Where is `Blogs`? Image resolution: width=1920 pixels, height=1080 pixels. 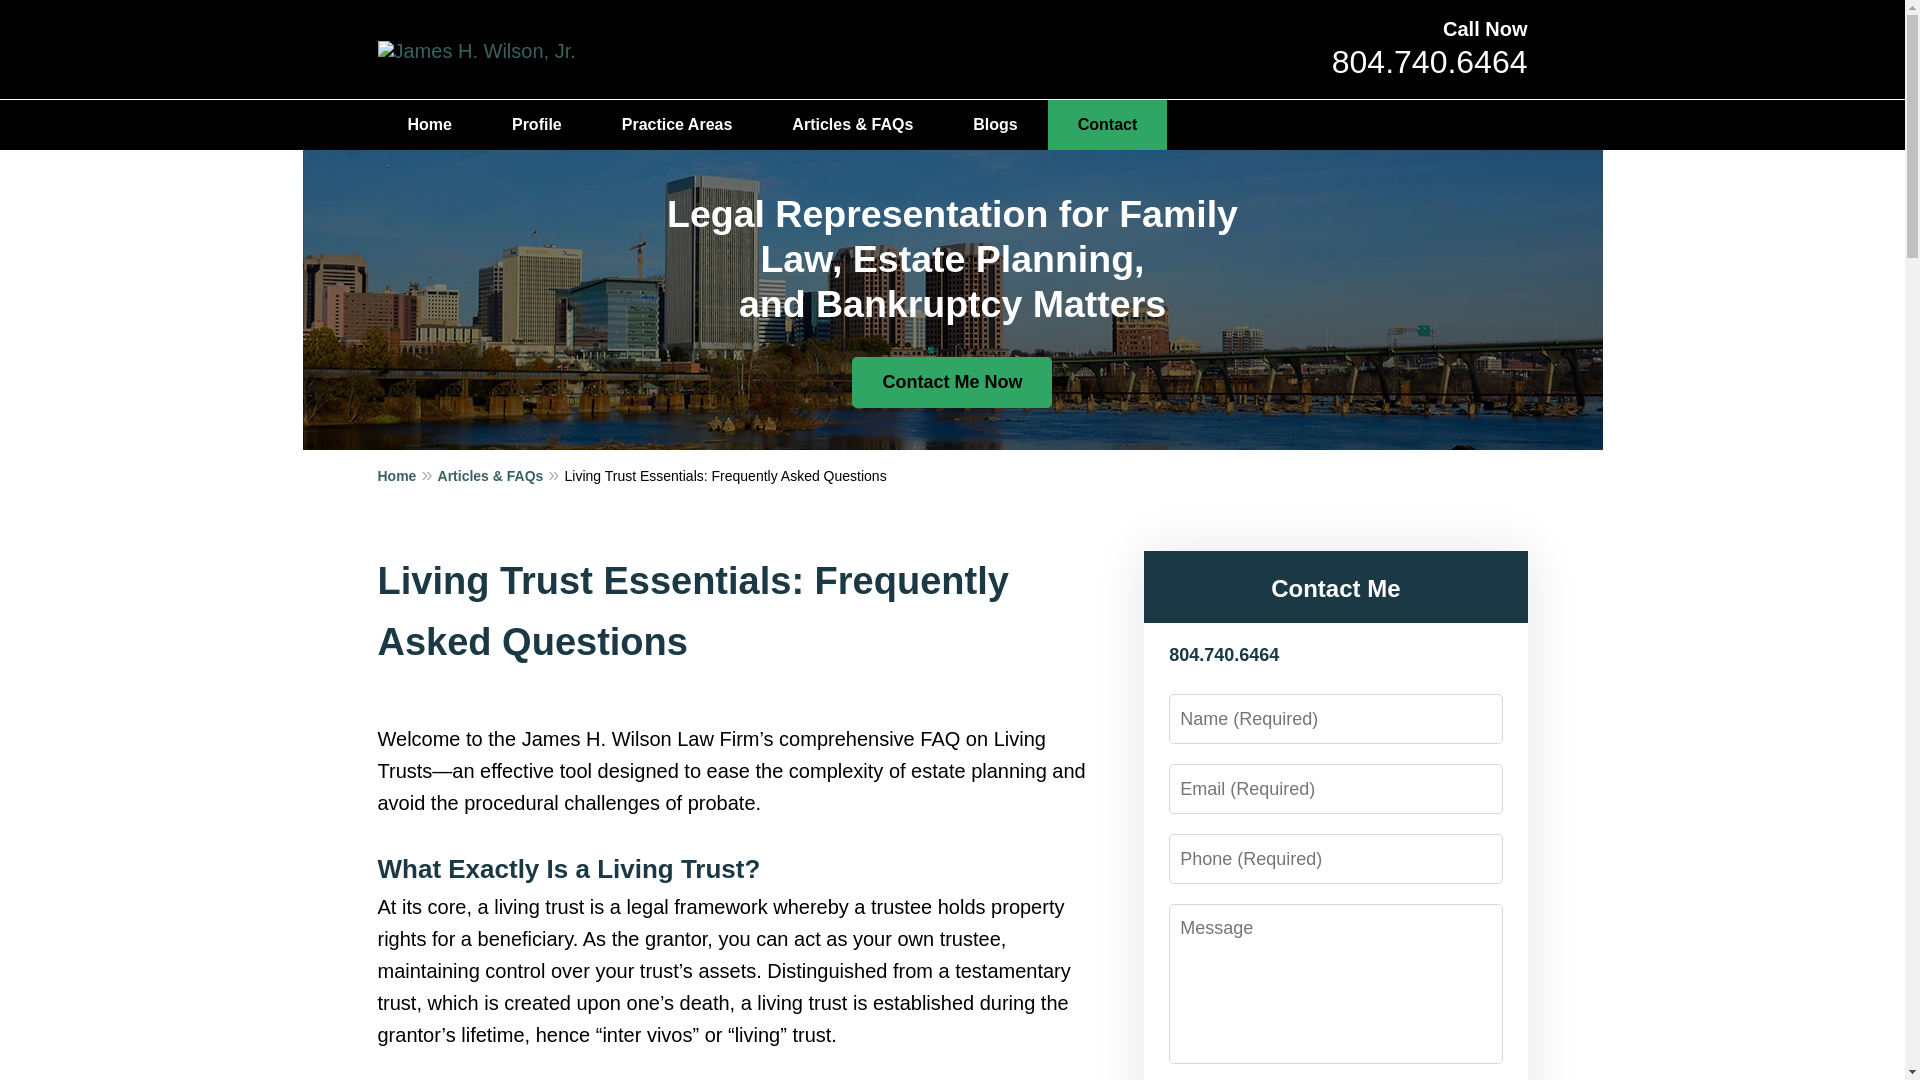 Blogs is located at coordinates (994, 125).